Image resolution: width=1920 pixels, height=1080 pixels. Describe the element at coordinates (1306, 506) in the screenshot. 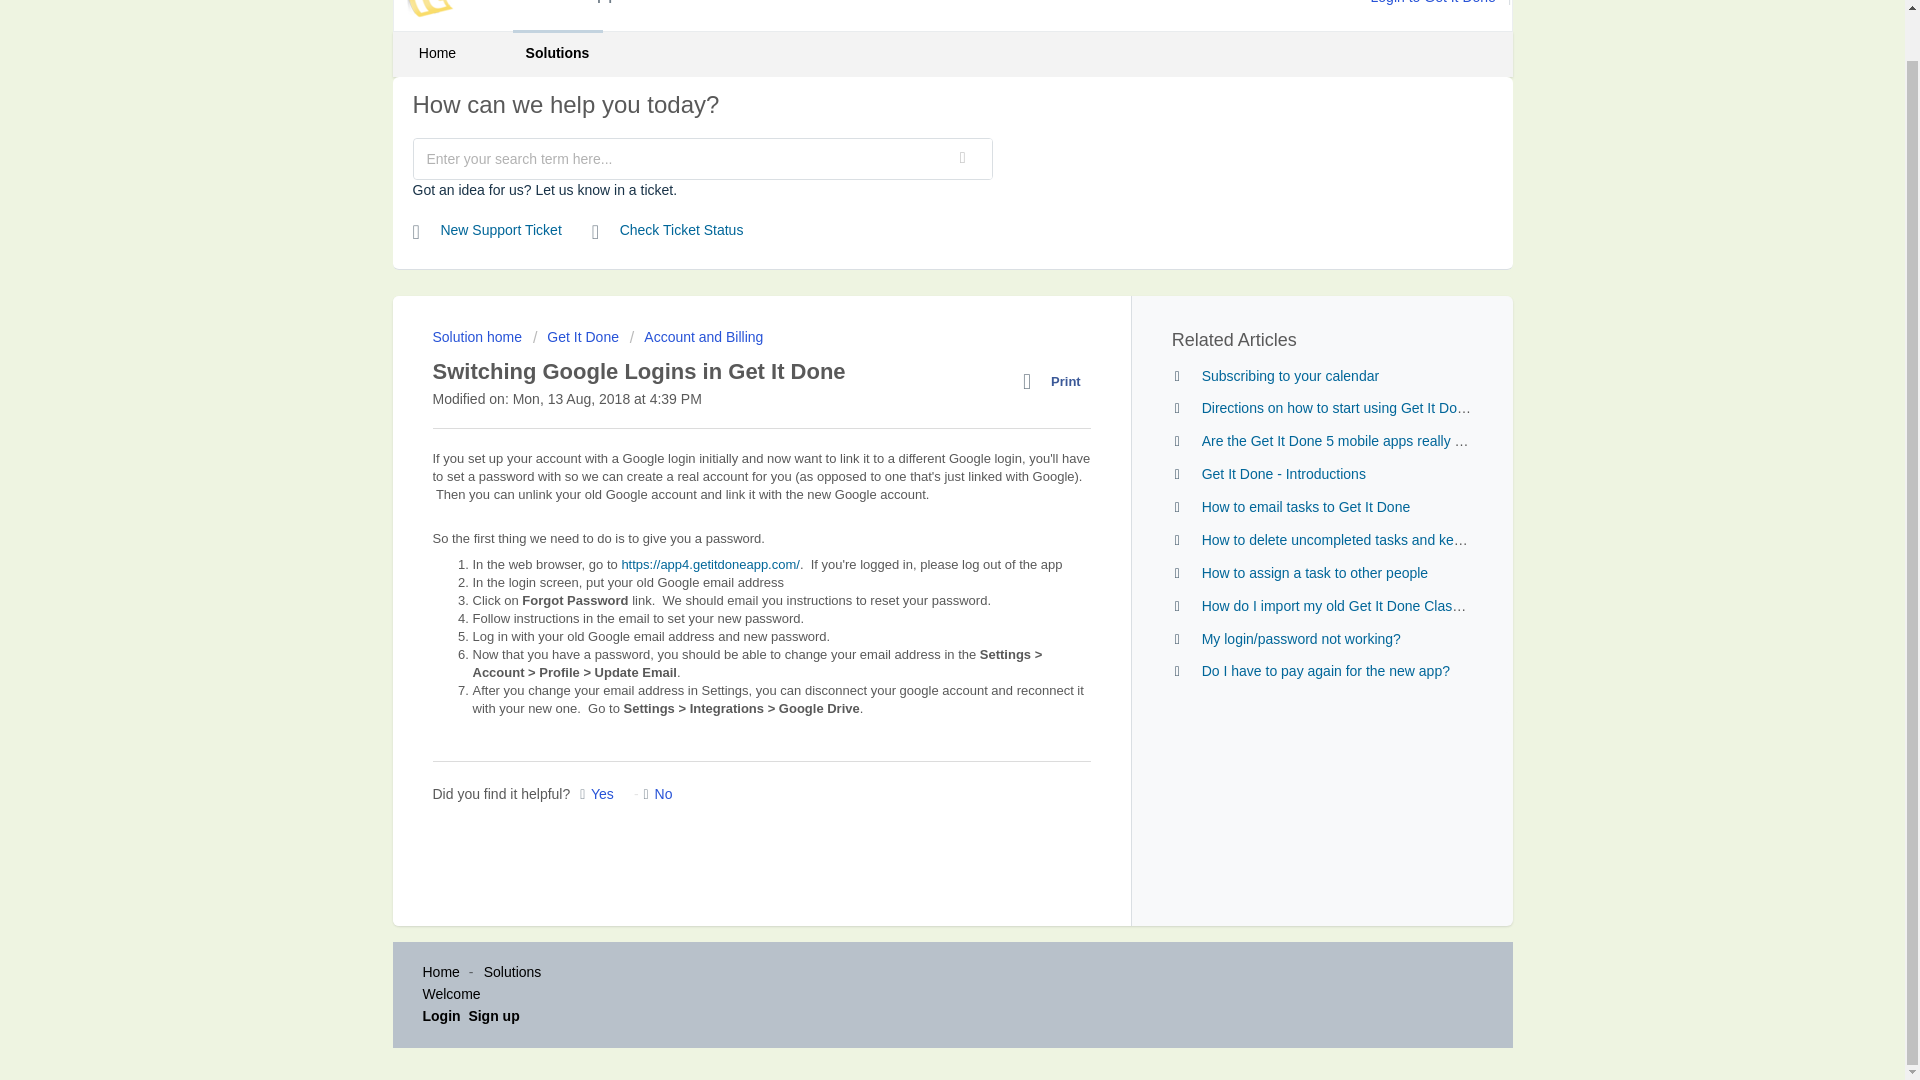

I see `How to email tasks to Get It Done` at that location.